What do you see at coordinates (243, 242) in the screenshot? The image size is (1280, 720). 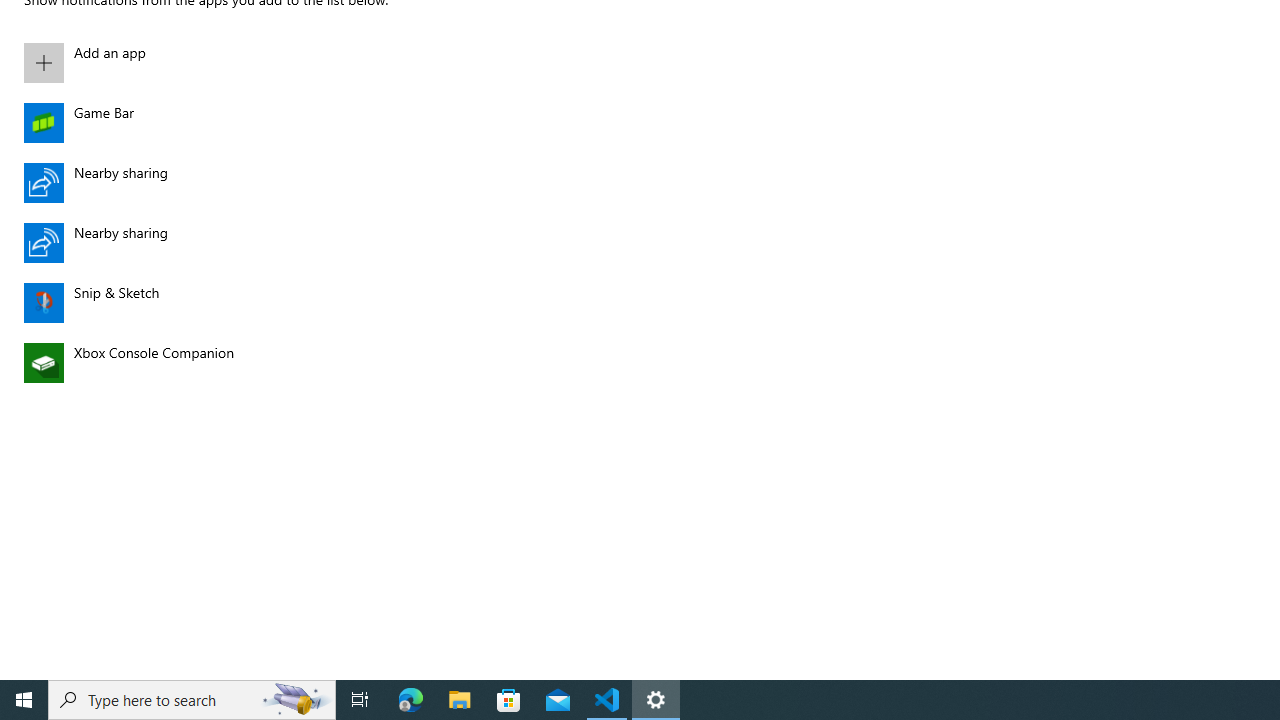 I see `Nearby sharing` at bounding box center [243, 242].